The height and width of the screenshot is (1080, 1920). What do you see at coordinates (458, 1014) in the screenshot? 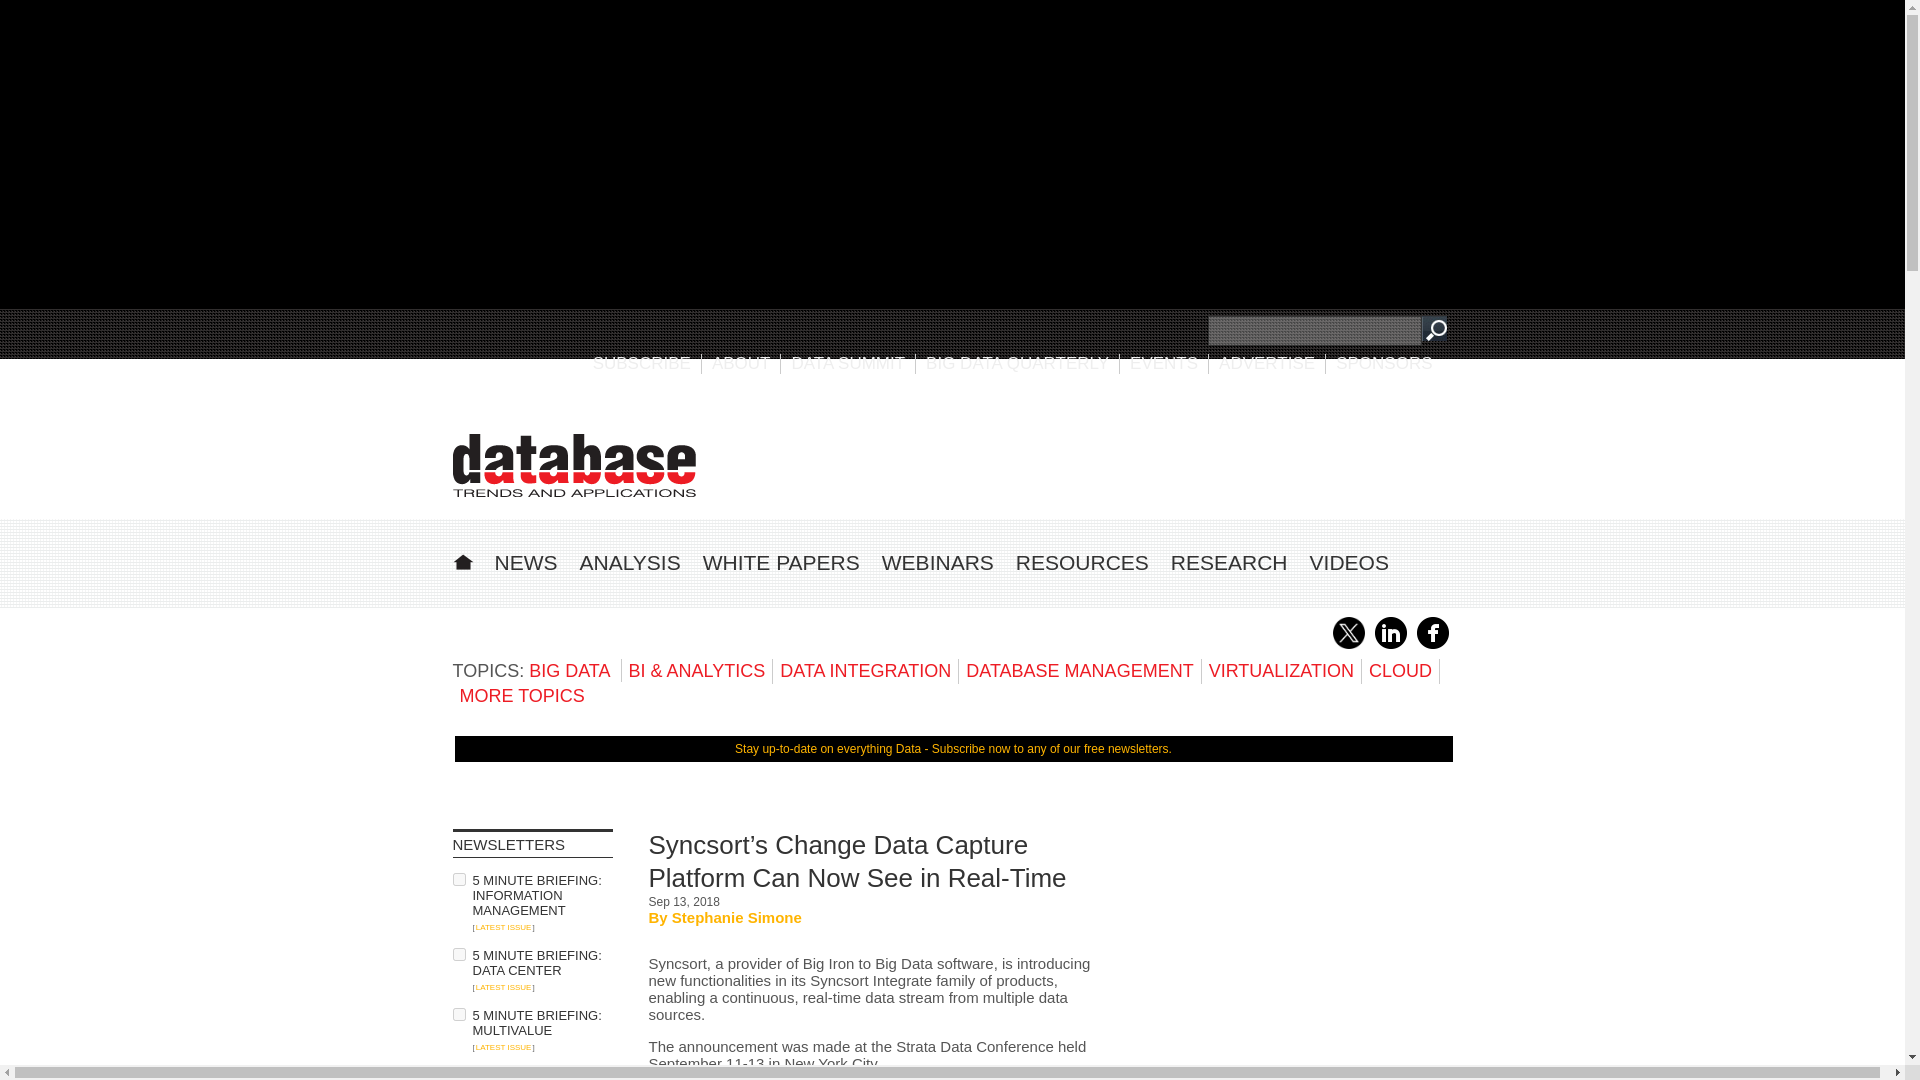
I see `on` at bounding box center [458, 1014].